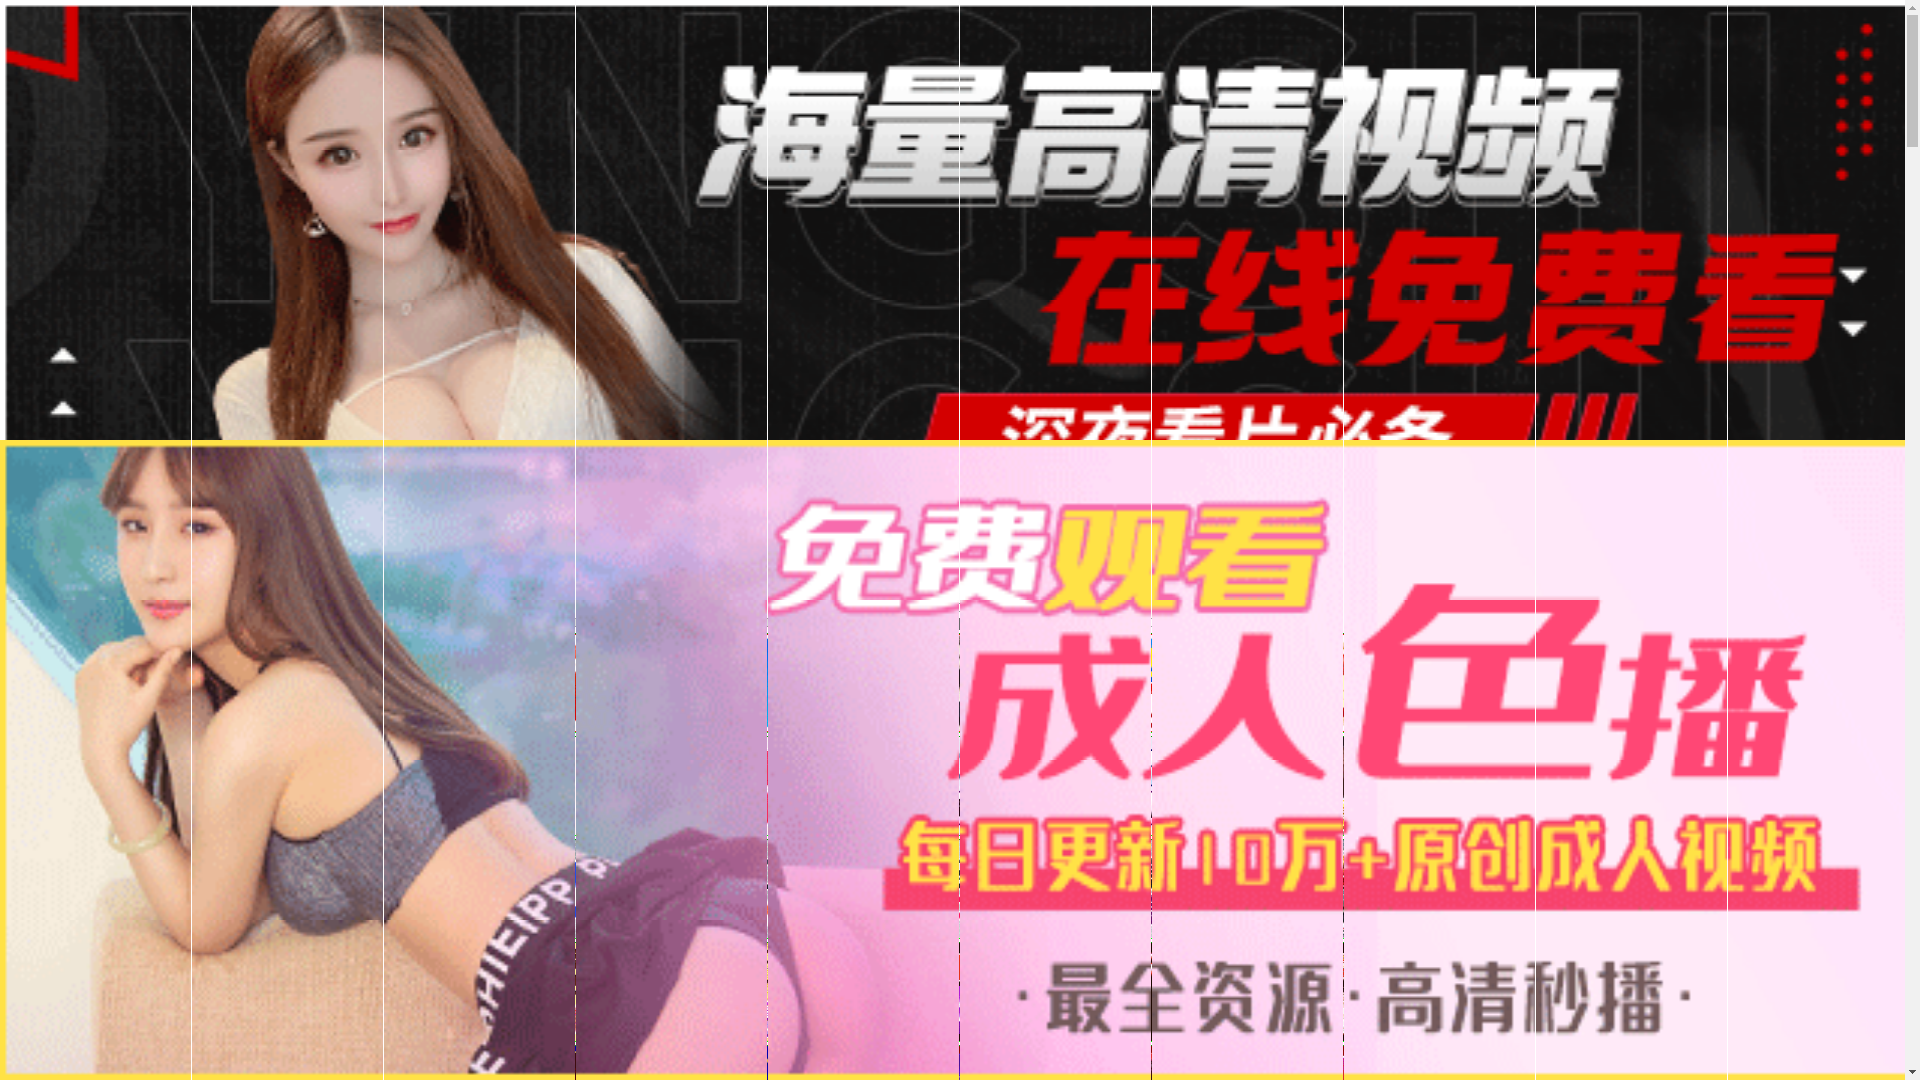 This screenshot has width=1920, height=1080. What do you see at coordinates (1331, 622) in the screenshot?
I see `|` at bounding box center [1331, 622].